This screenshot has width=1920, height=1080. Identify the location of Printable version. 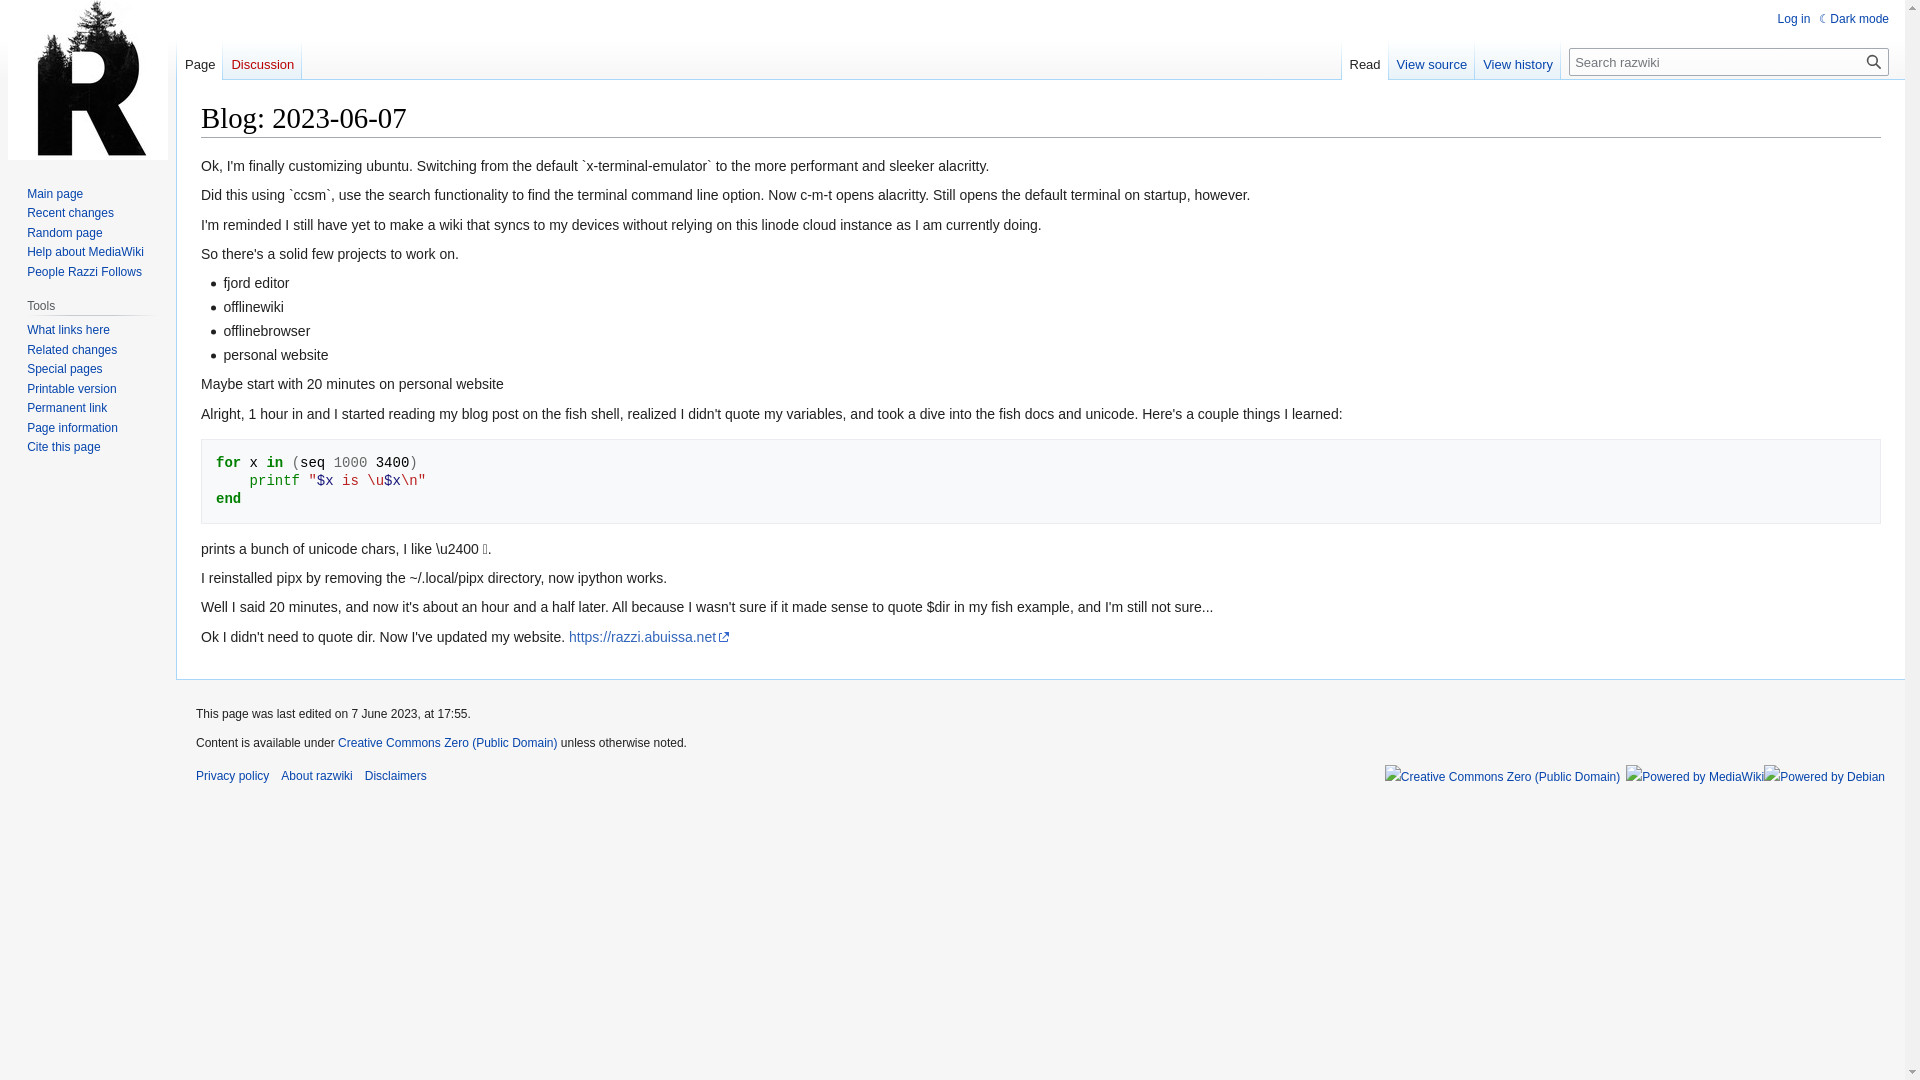
(70, 389).